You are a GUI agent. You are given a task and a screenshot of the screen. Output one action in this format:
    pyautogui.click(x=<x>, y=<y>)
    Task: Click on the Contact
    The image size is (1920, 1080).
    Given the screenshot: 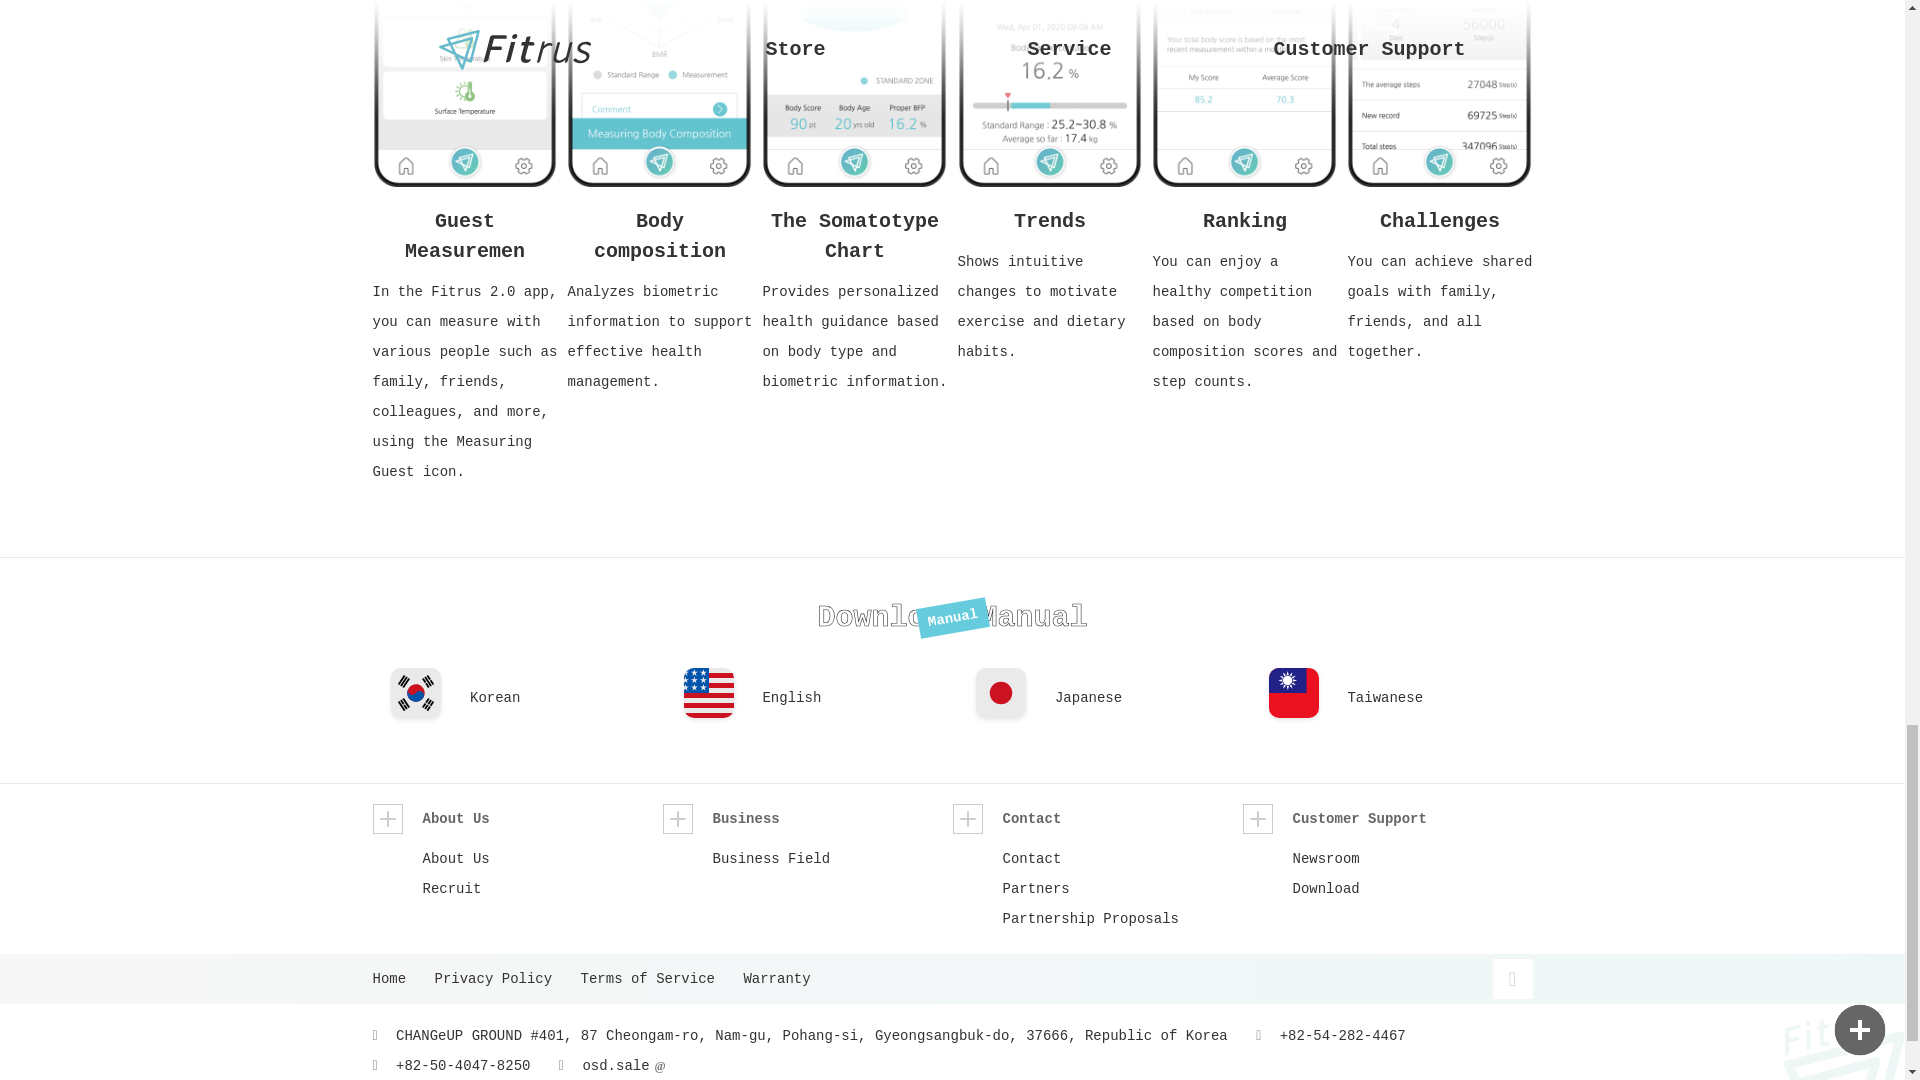 What is the action you would take?
    pyautogui.click(x=1097, y=818)
    